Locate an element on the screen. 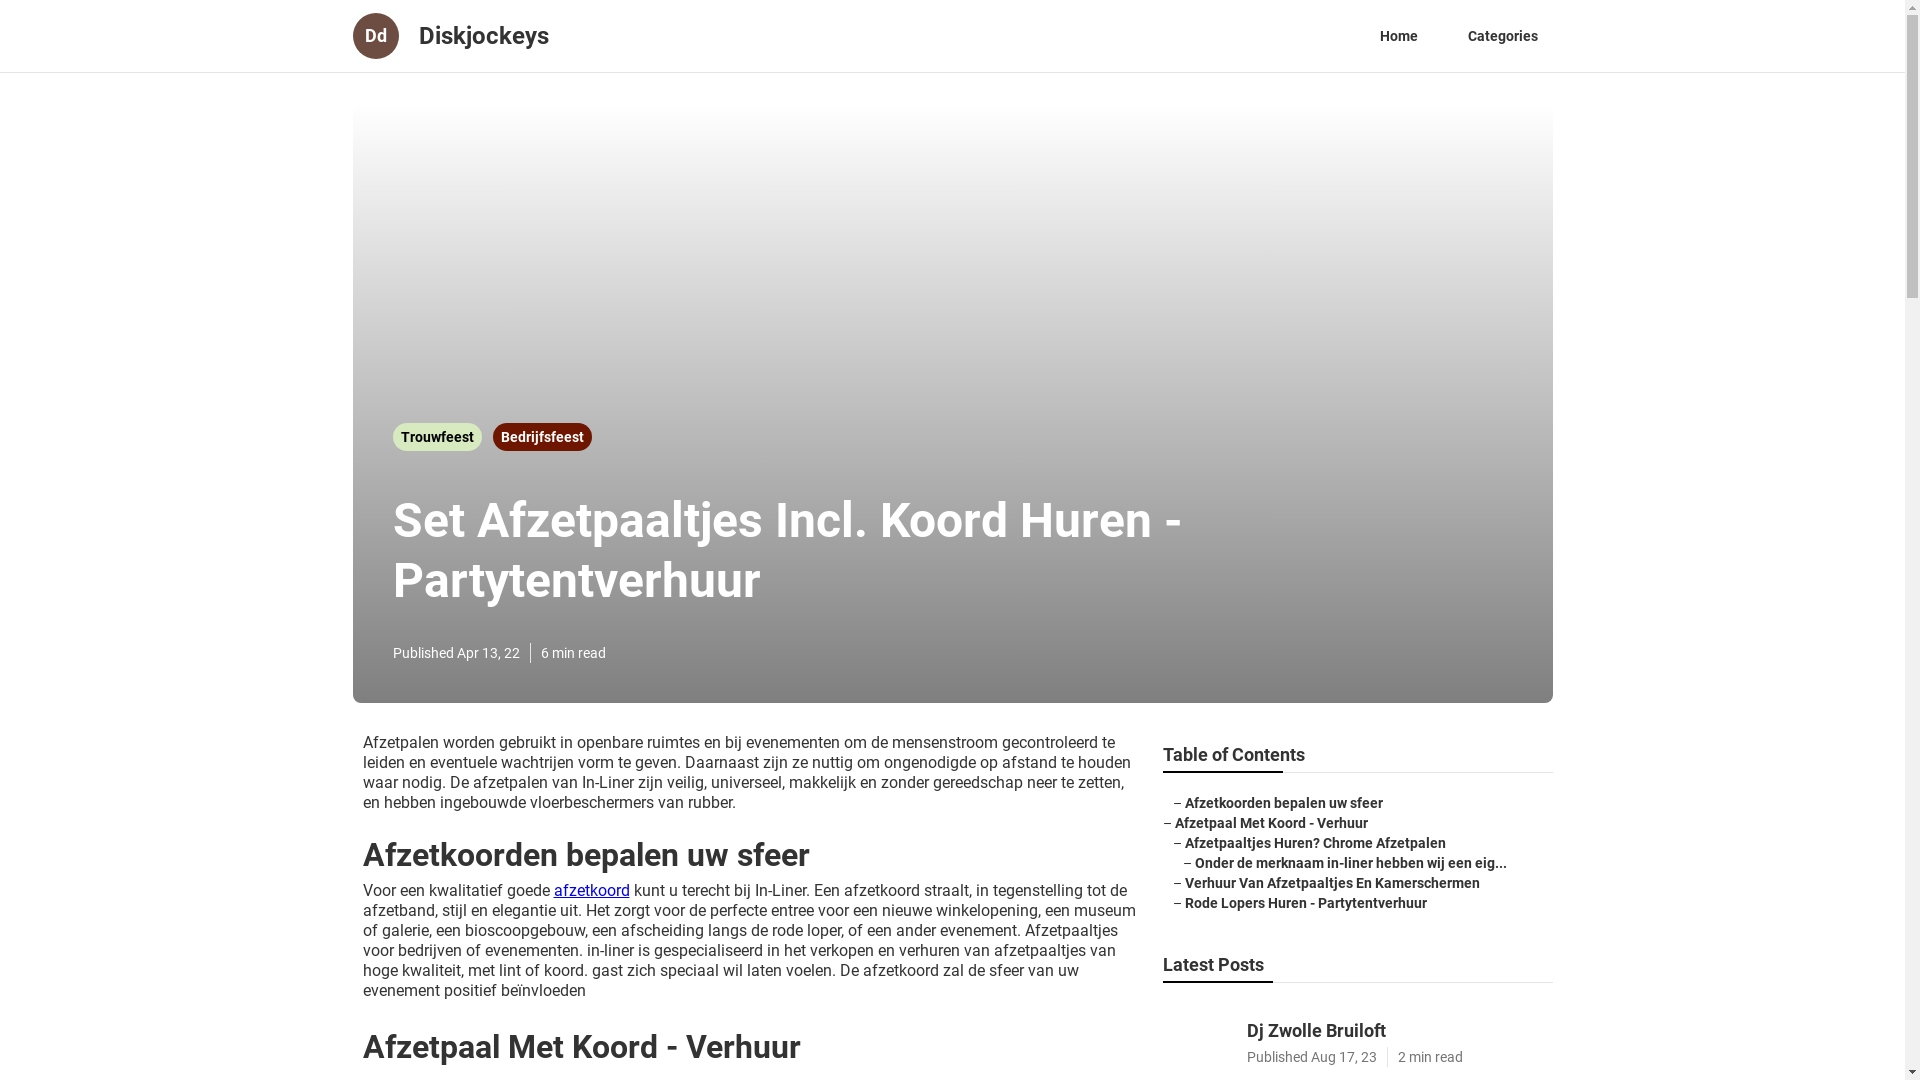  Bedrijfsfeest is located at coordinates (541, 437).